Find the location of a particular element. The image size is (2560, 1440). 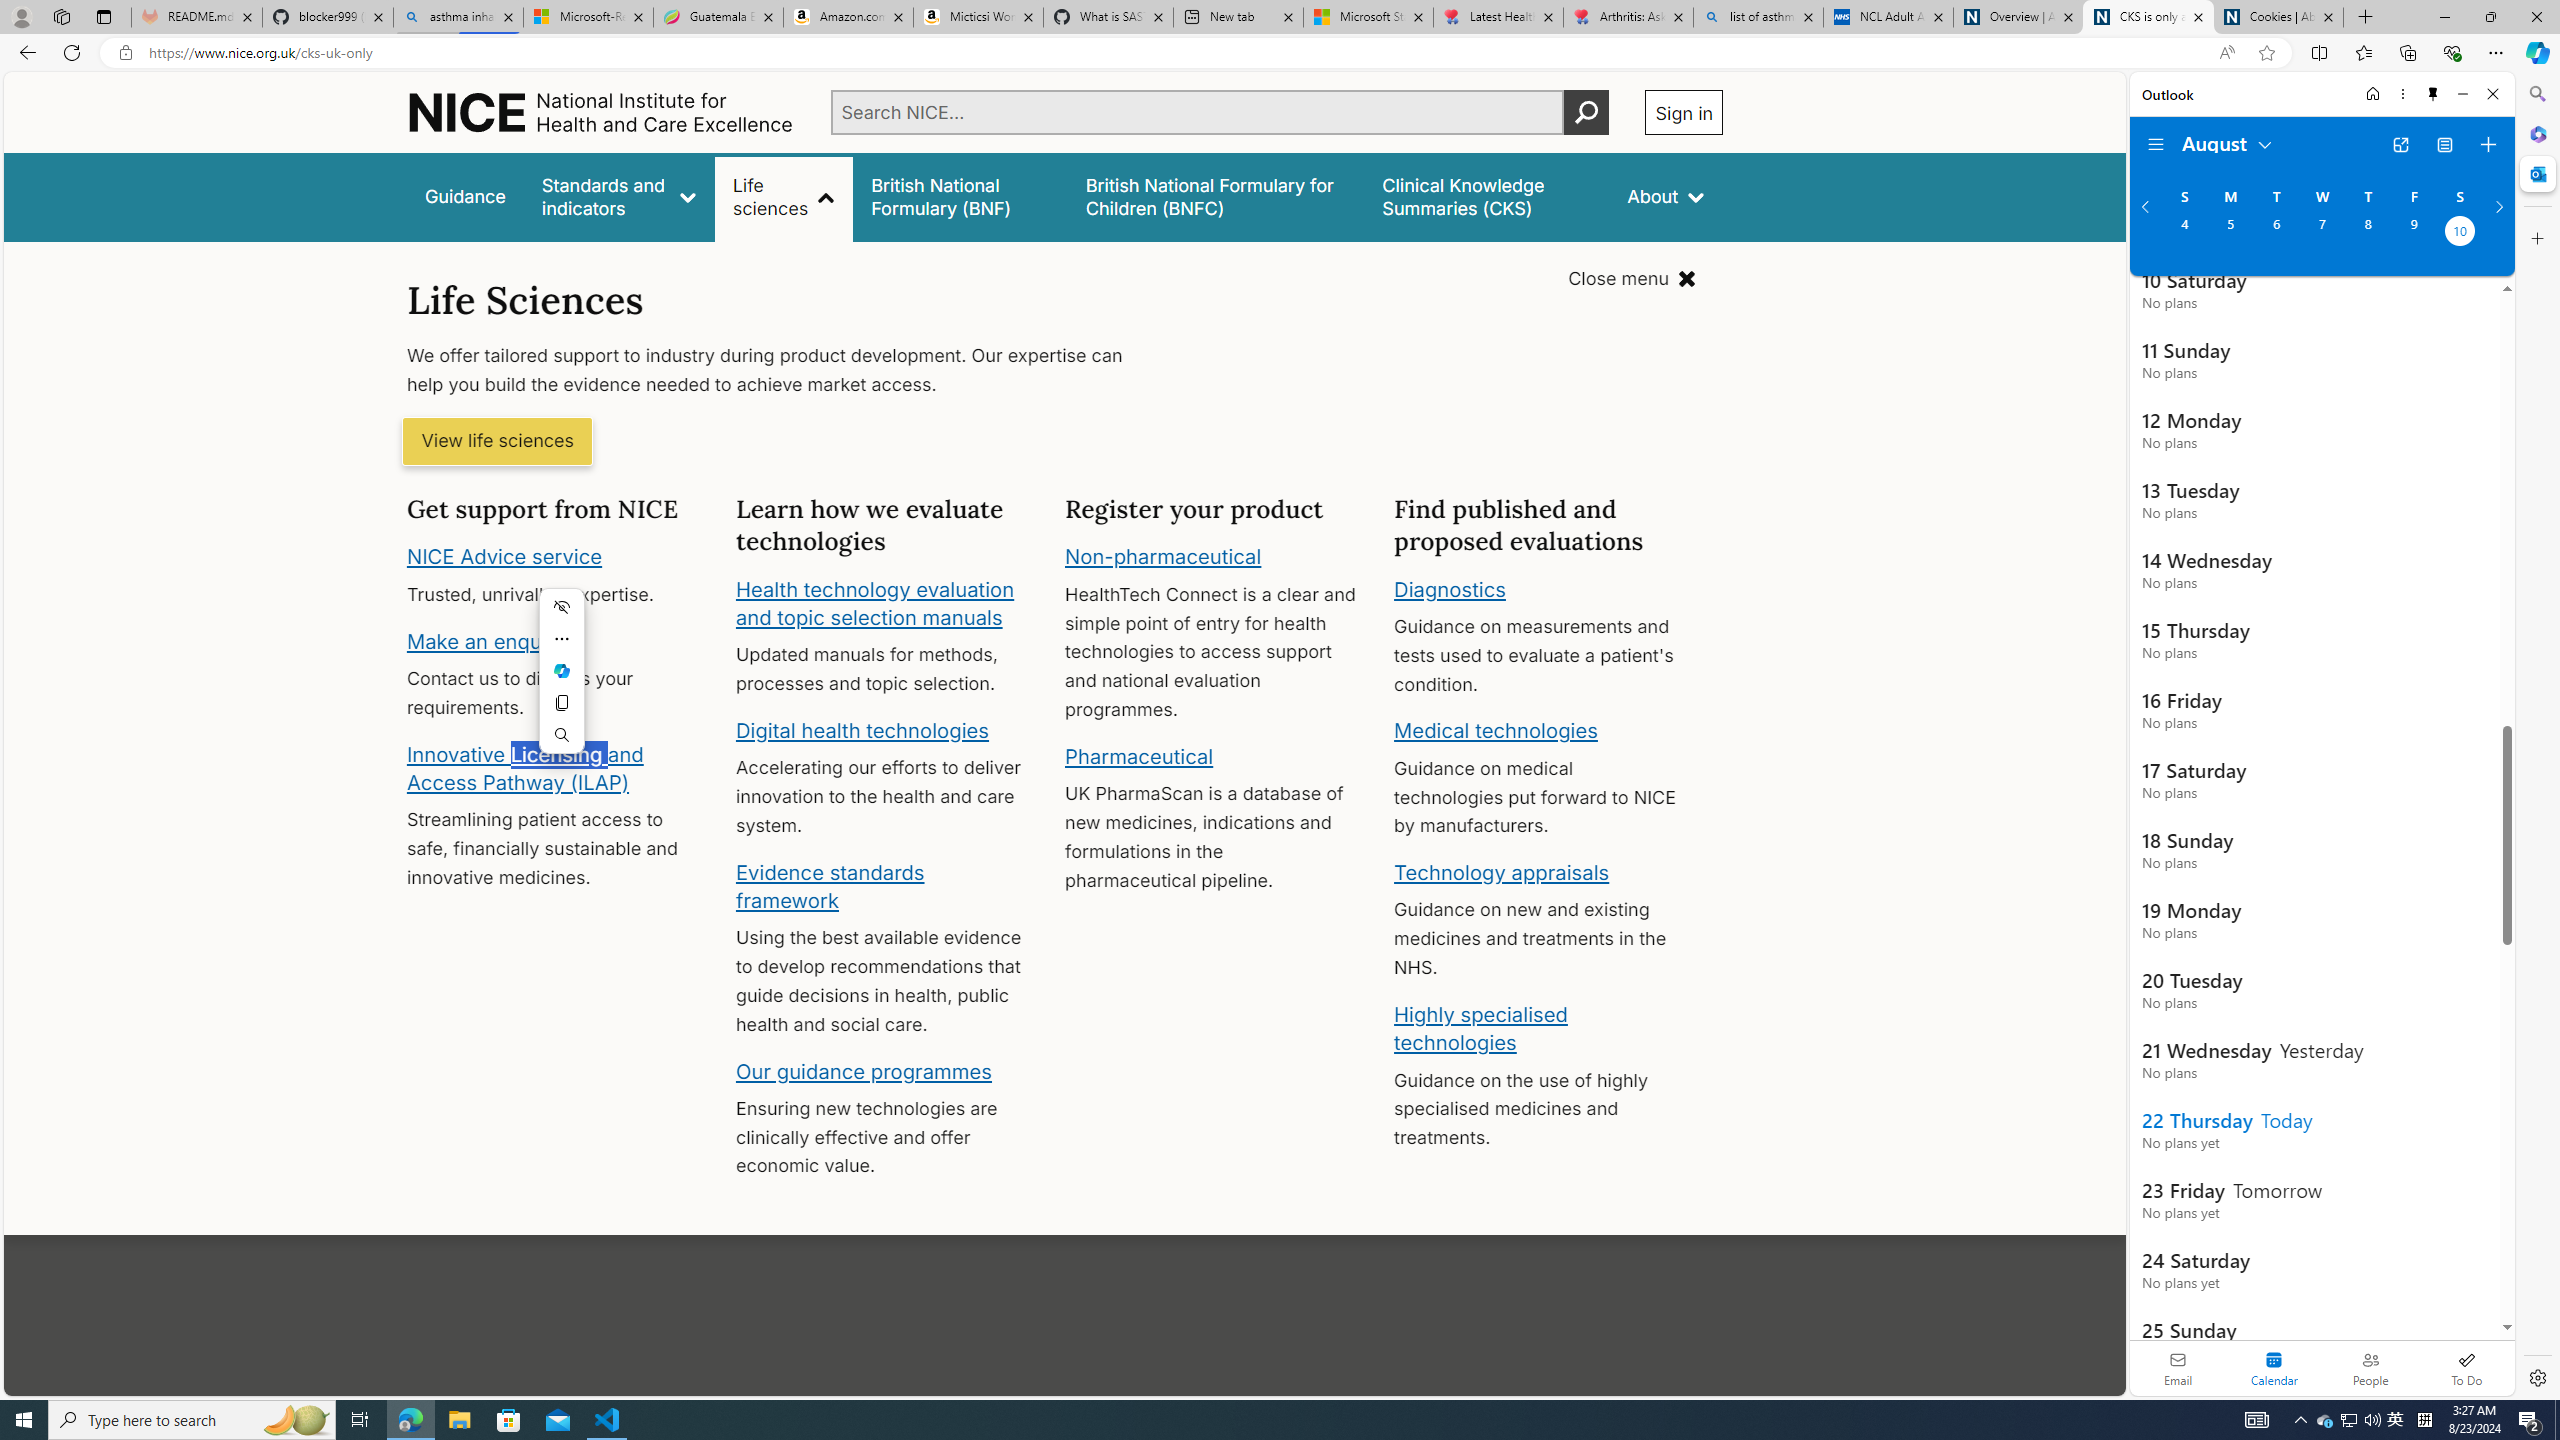

Mini menu on text selection is located at coordinates (562, 682).